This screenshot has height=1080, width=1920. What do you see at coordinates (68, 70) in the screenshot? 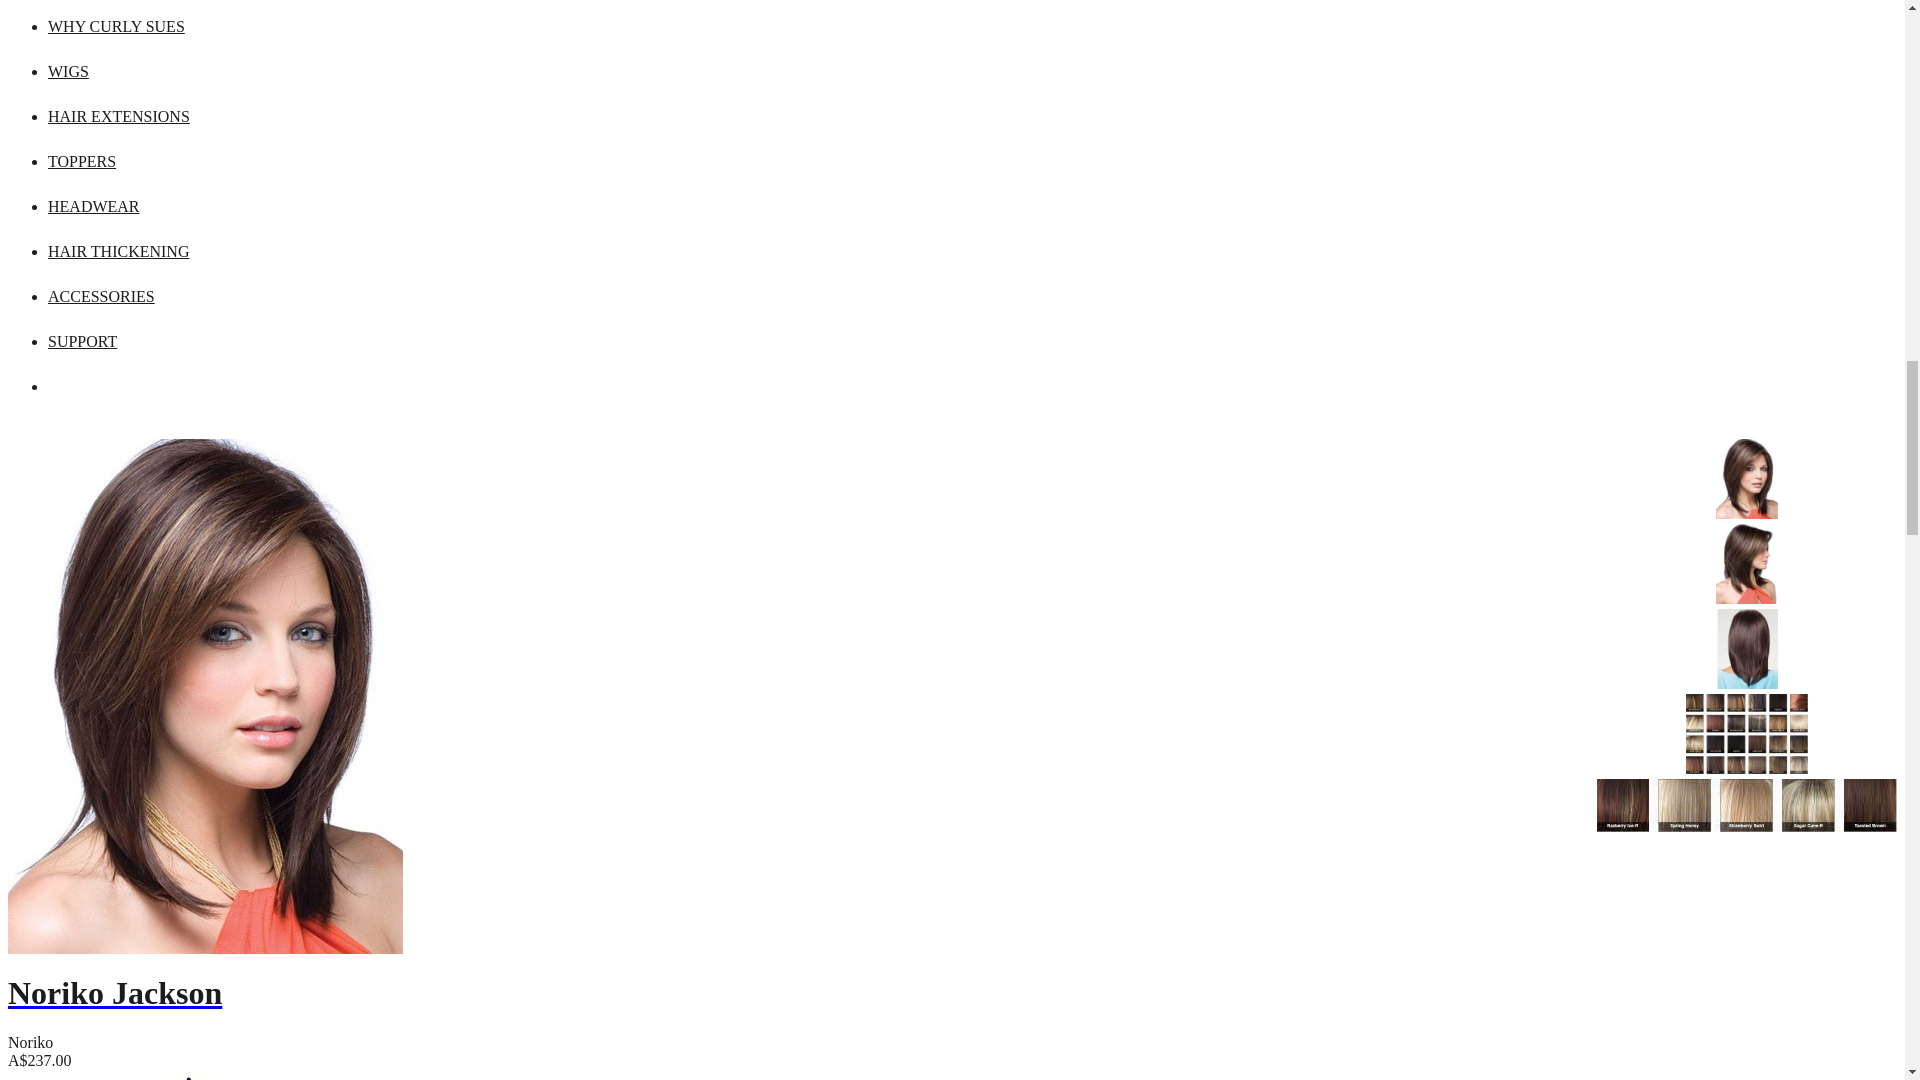
I see `WIGS` at bounding box center [68, 70].